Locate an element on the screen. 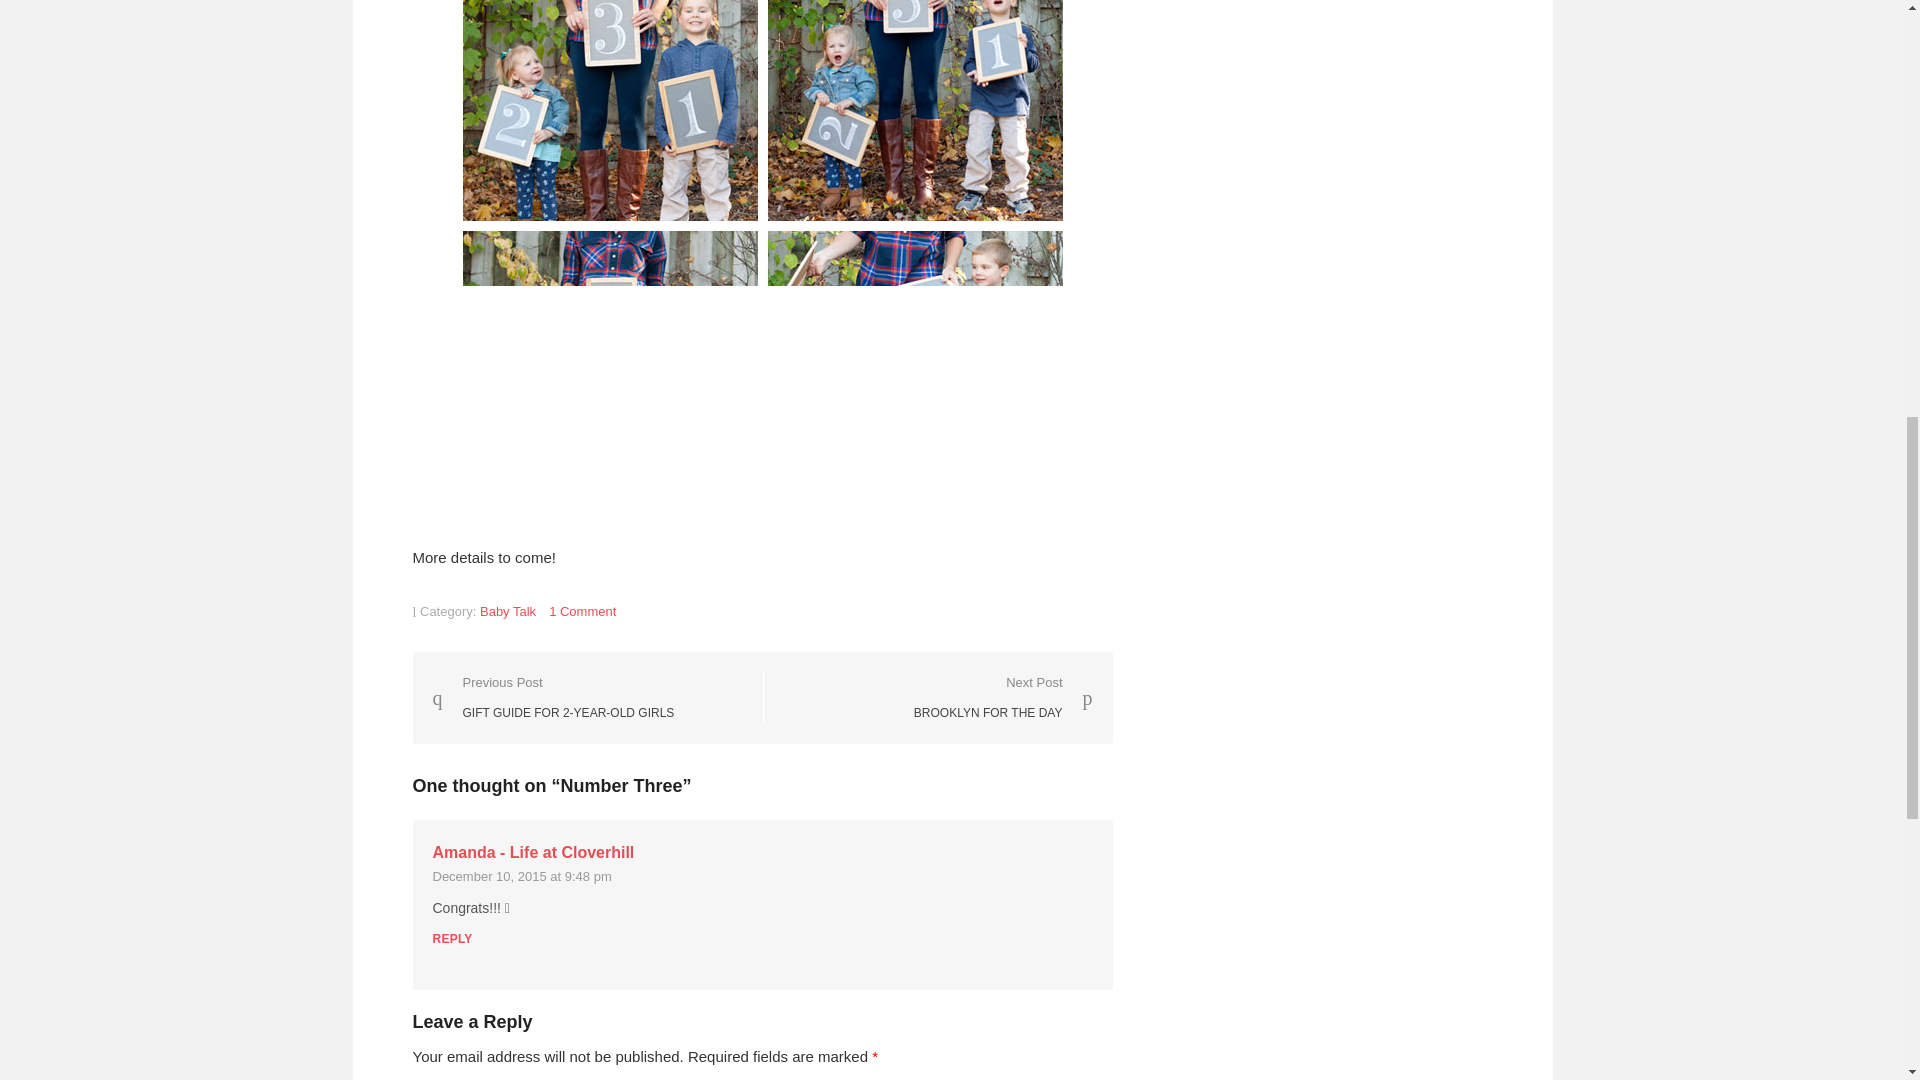  December 10, 2015 at 9:48 pm is located at coordinates (452, 939).